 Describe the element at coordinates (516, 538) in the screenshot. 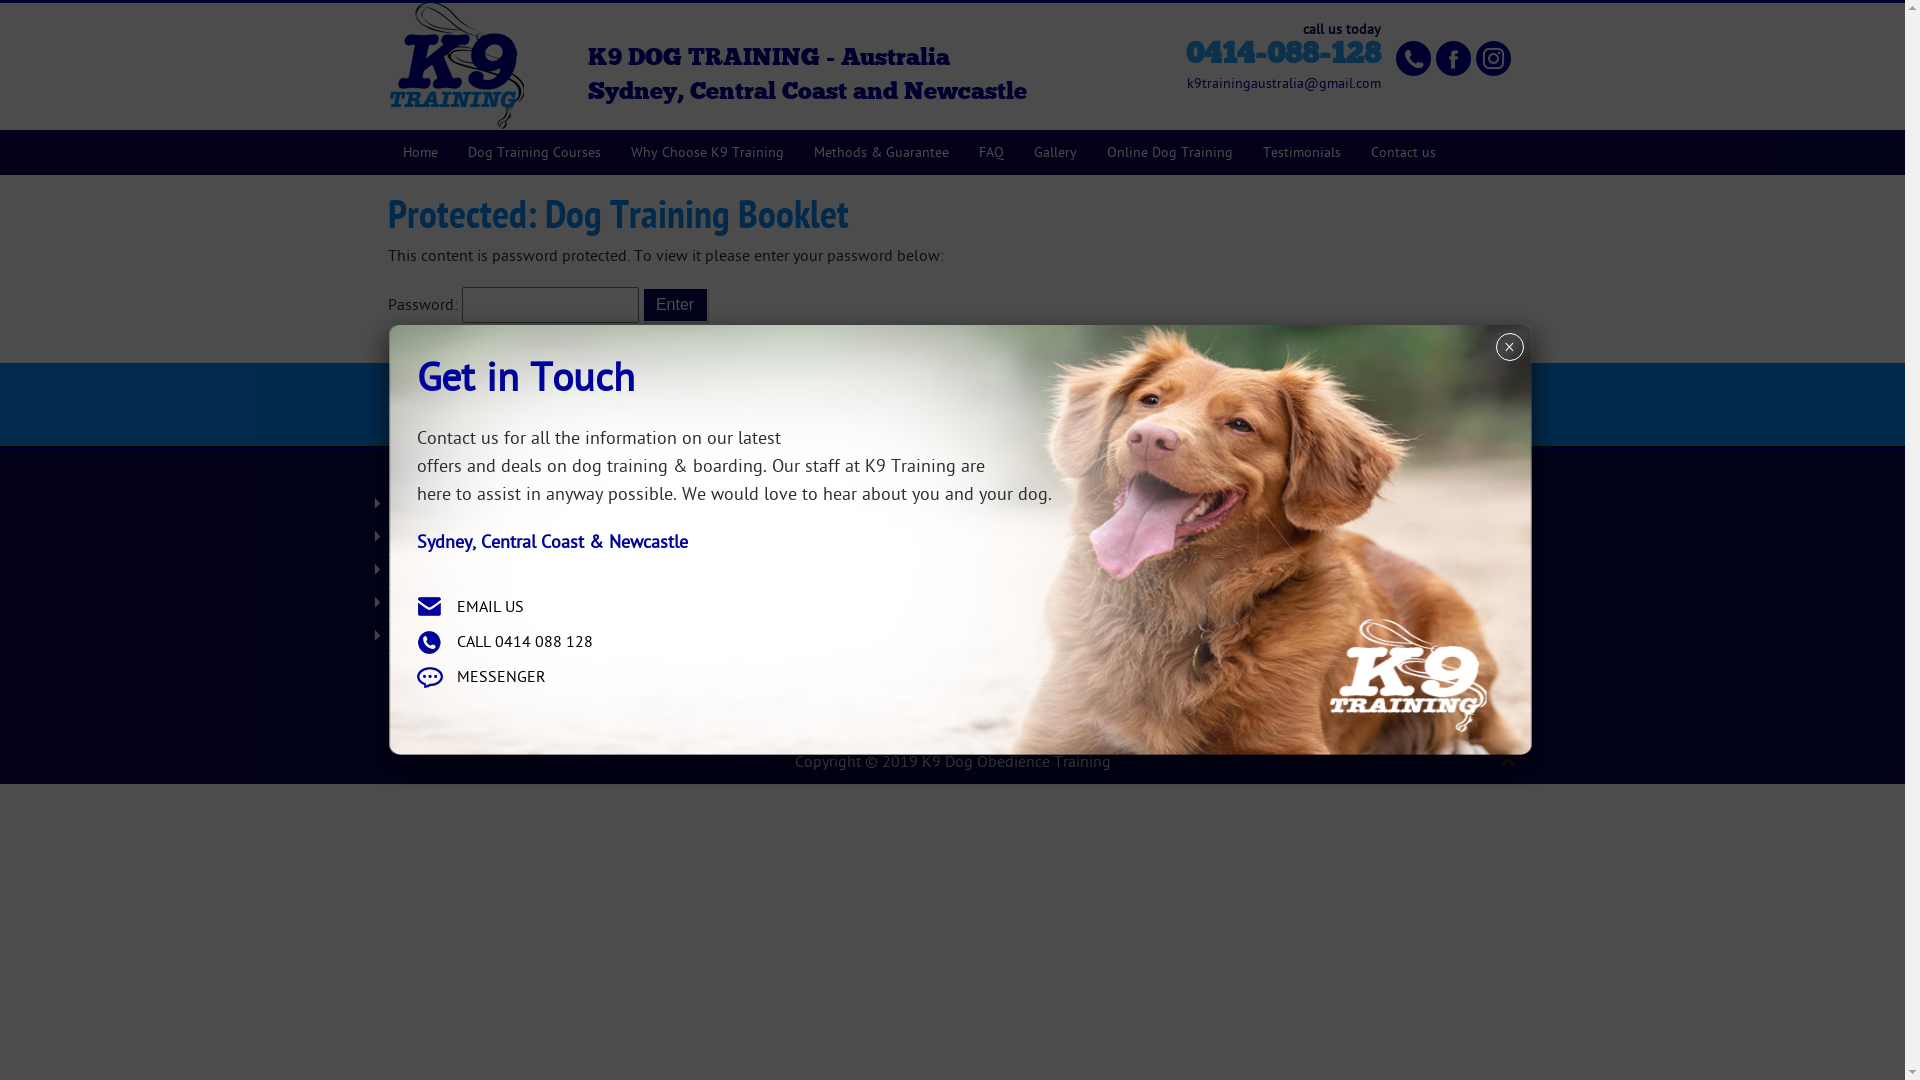

I see `FAQ` at that location.